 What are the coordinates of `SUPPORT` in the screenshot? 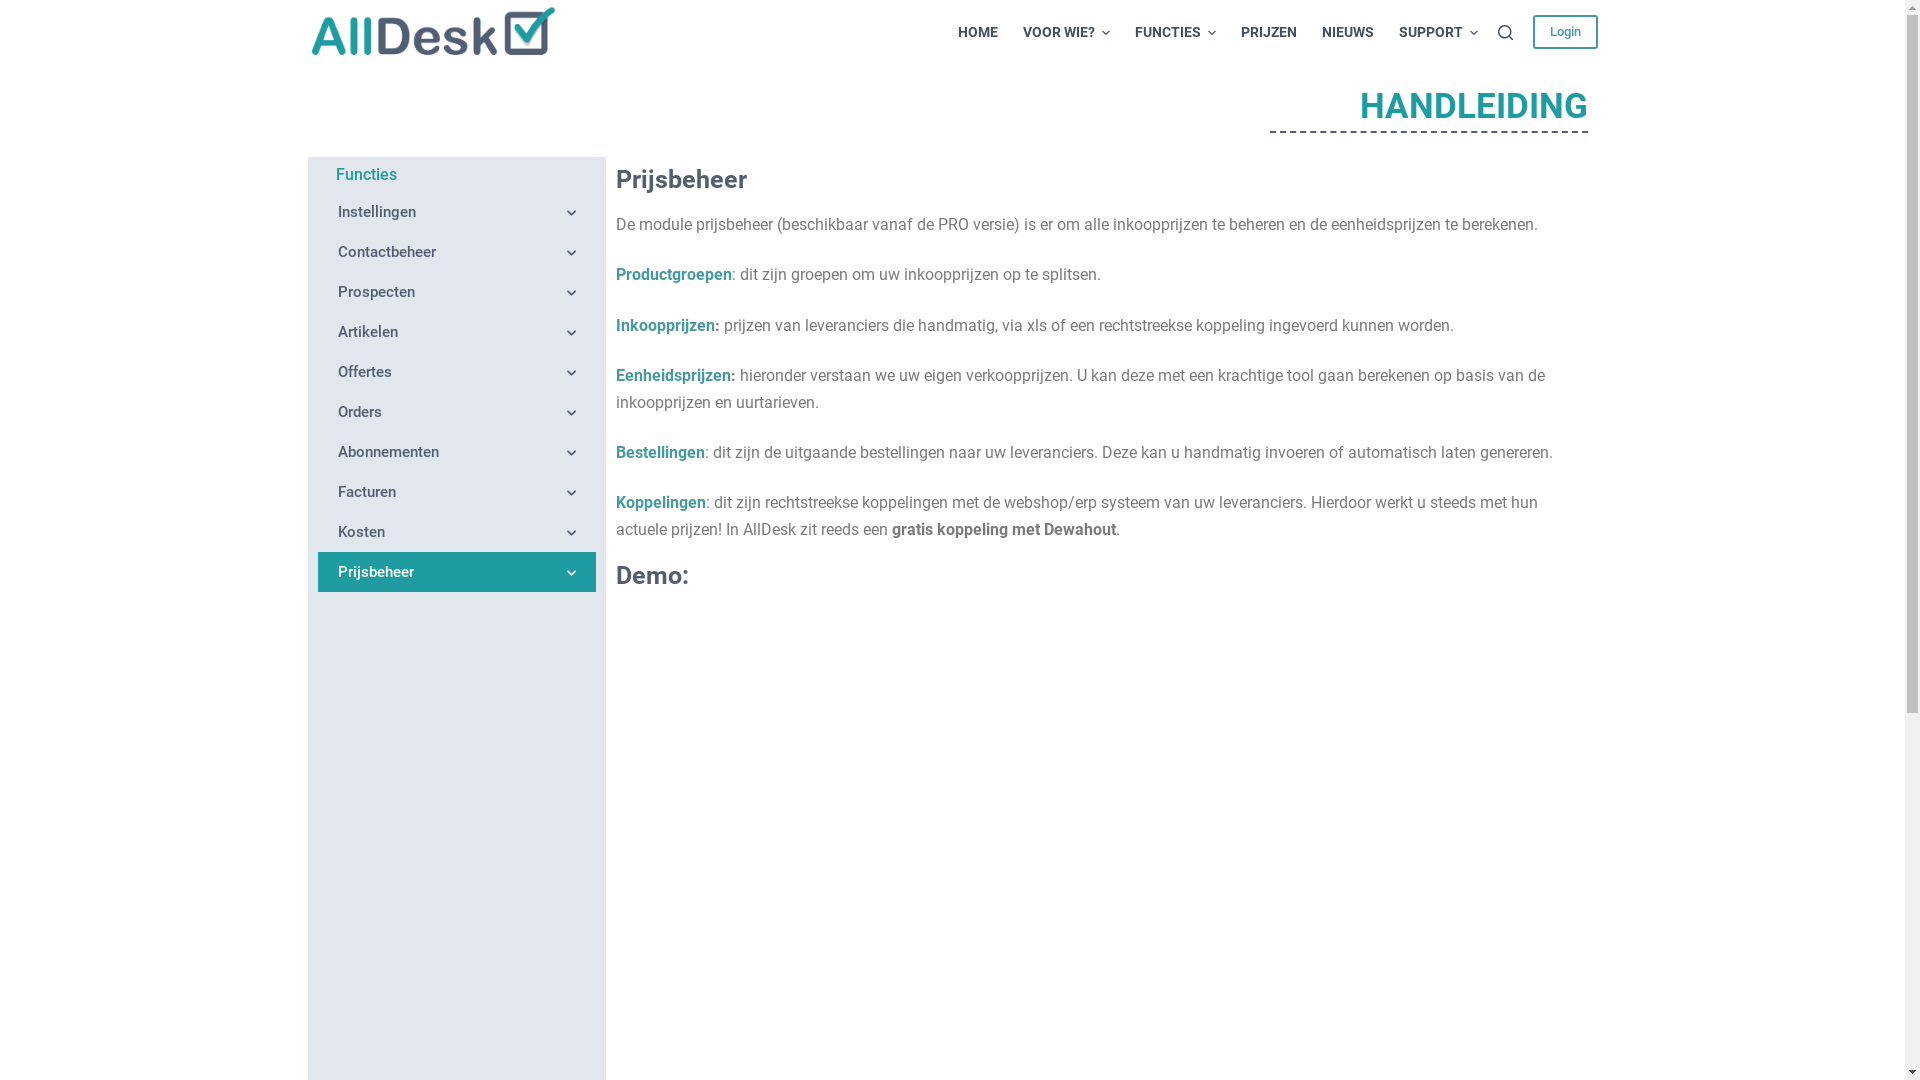 It's located at (1432, 32).